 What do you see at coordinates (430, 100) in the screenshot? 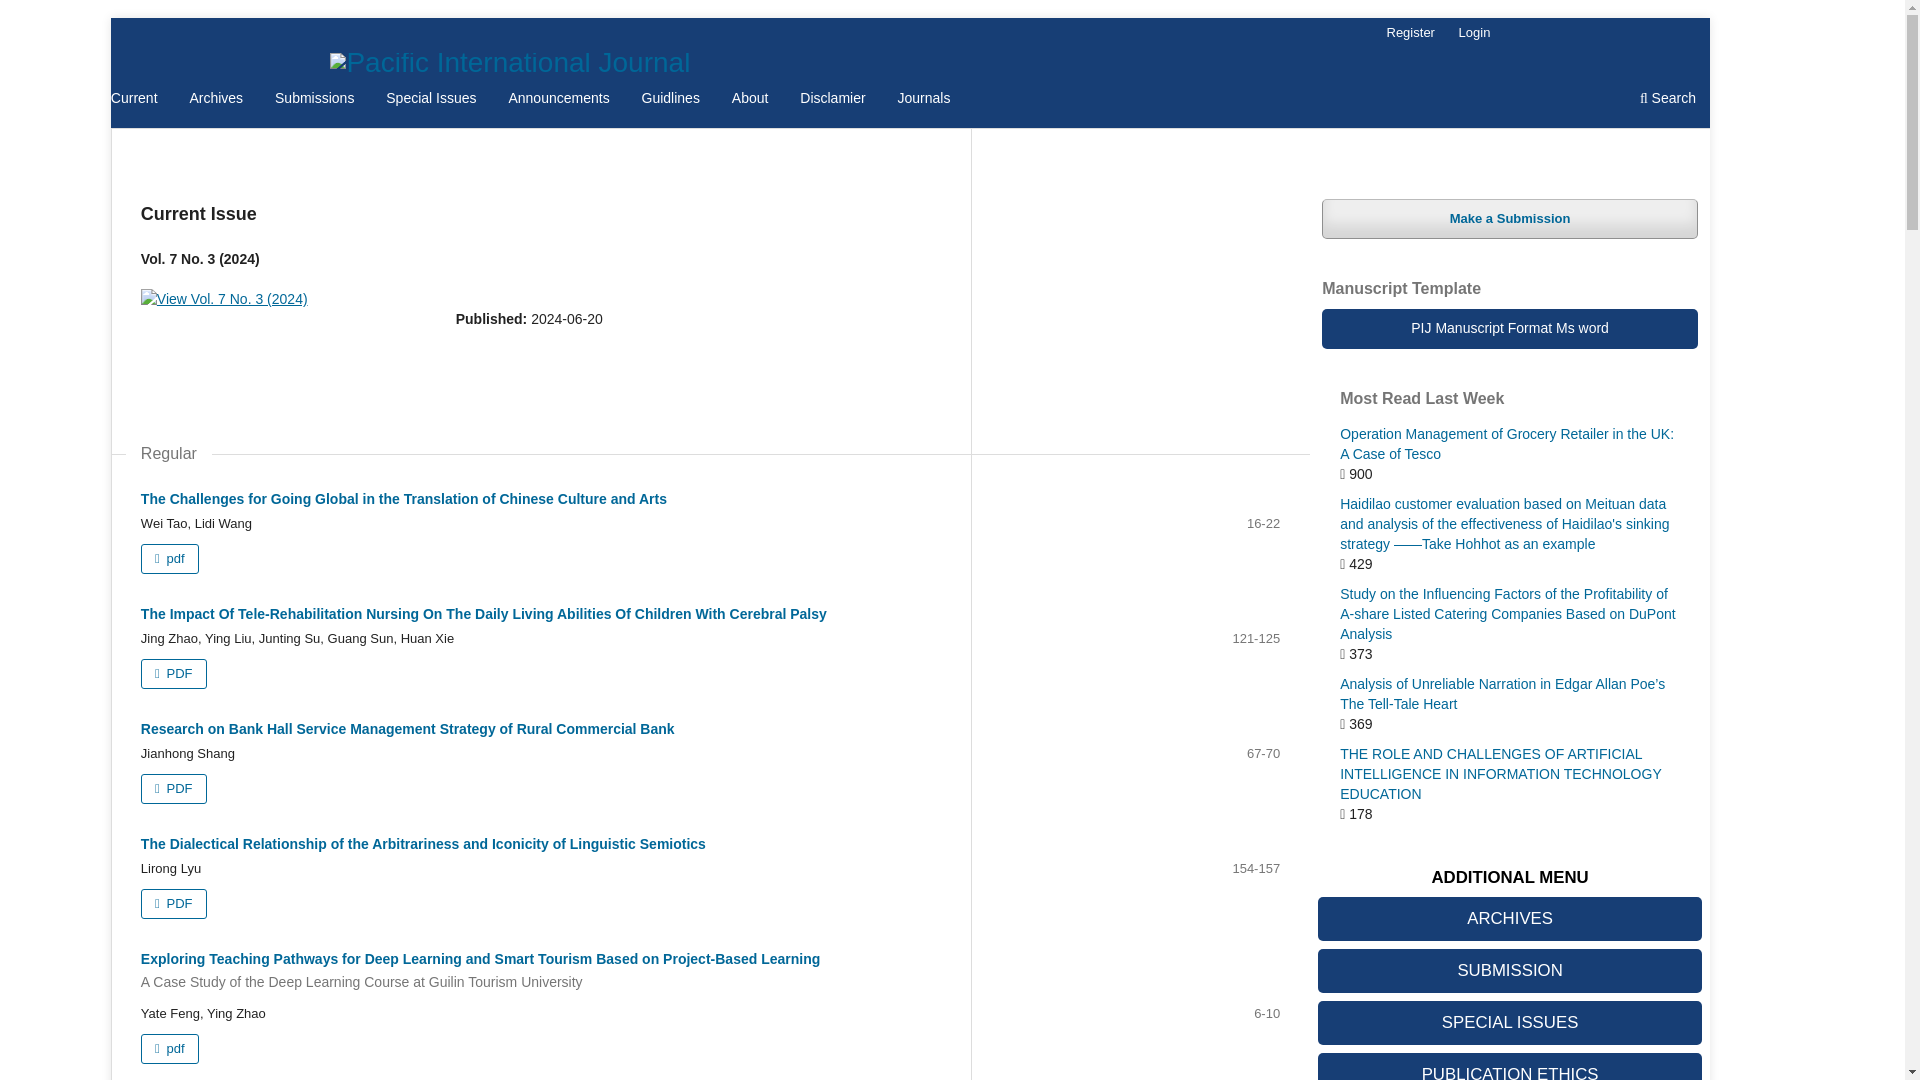
I see `Special Issues` at bounding box center [430, 100].